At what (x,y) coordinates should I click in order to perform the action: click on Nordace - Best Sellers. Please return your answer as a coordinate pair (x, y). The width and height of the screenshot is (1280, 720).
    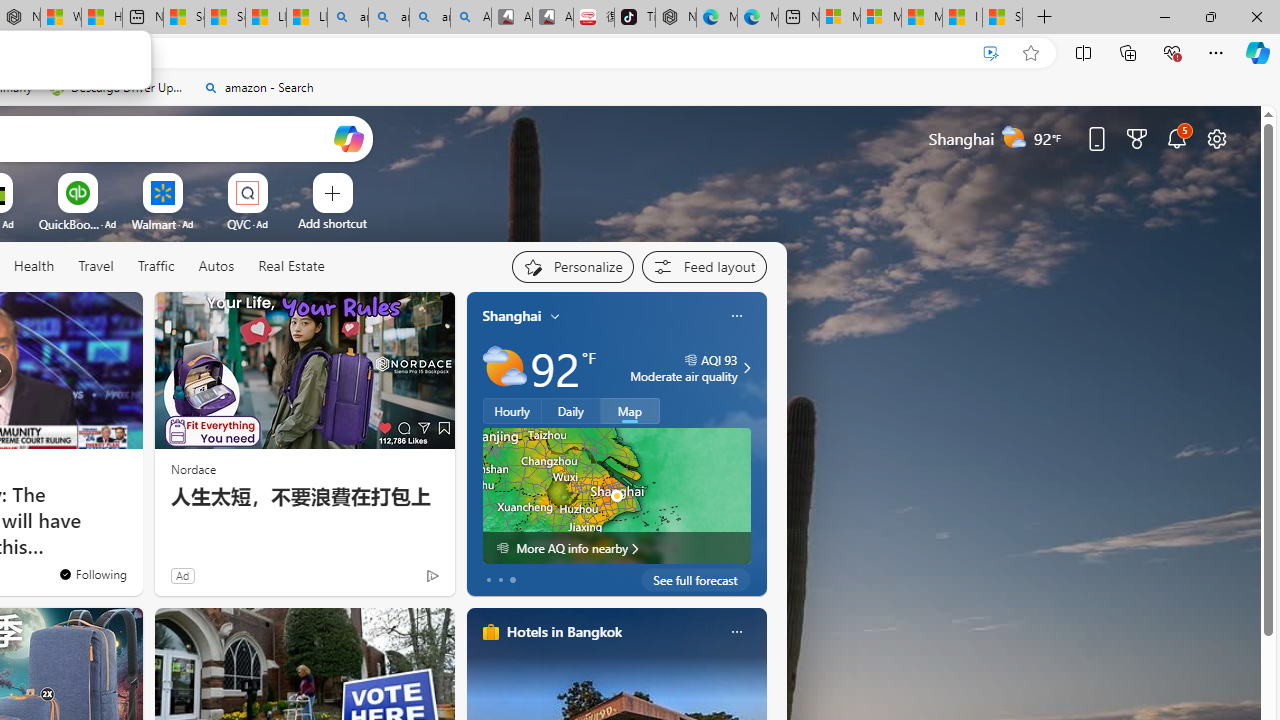
    Looking at the image, I should click on (676, 18).